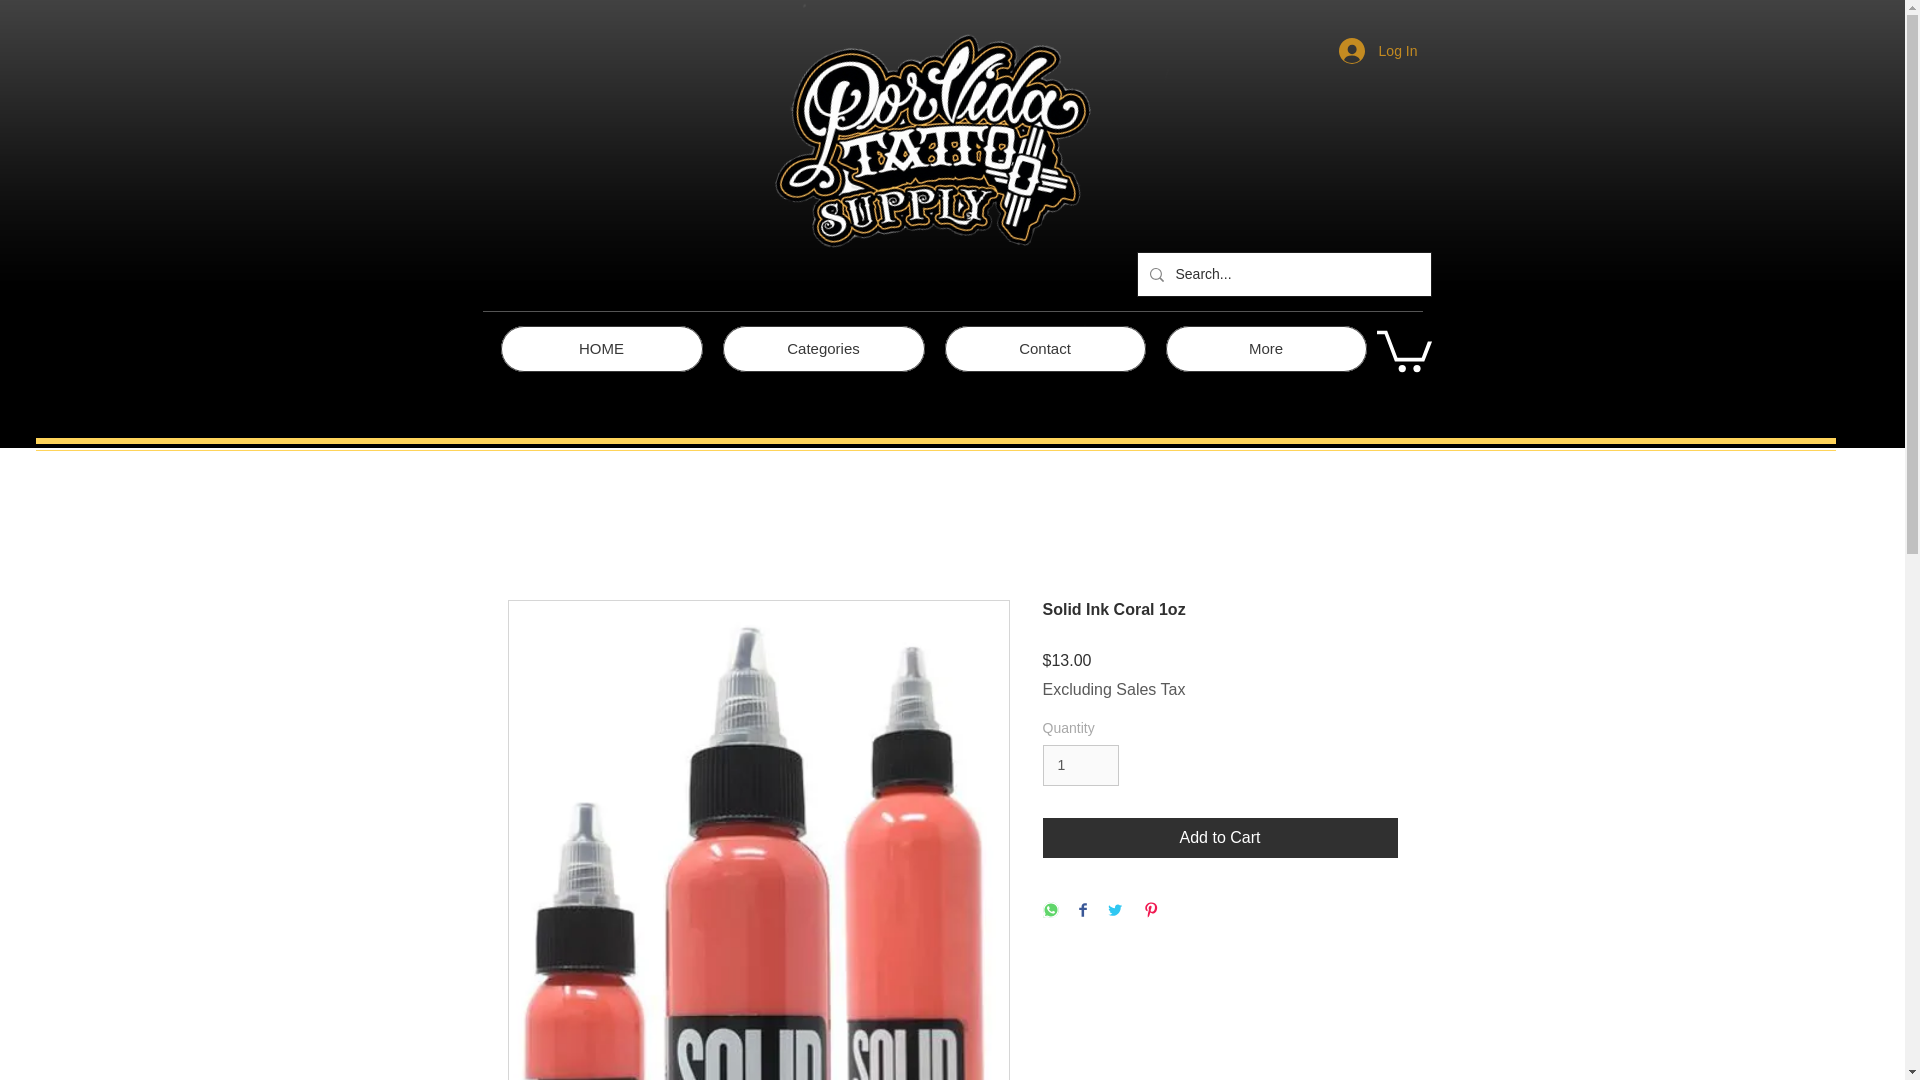 This screenshot has width=1920, height=1080. What do you see at coordinates (1080, 766) in the screenshot?
I see `1` at bounding box center [1080, 766].